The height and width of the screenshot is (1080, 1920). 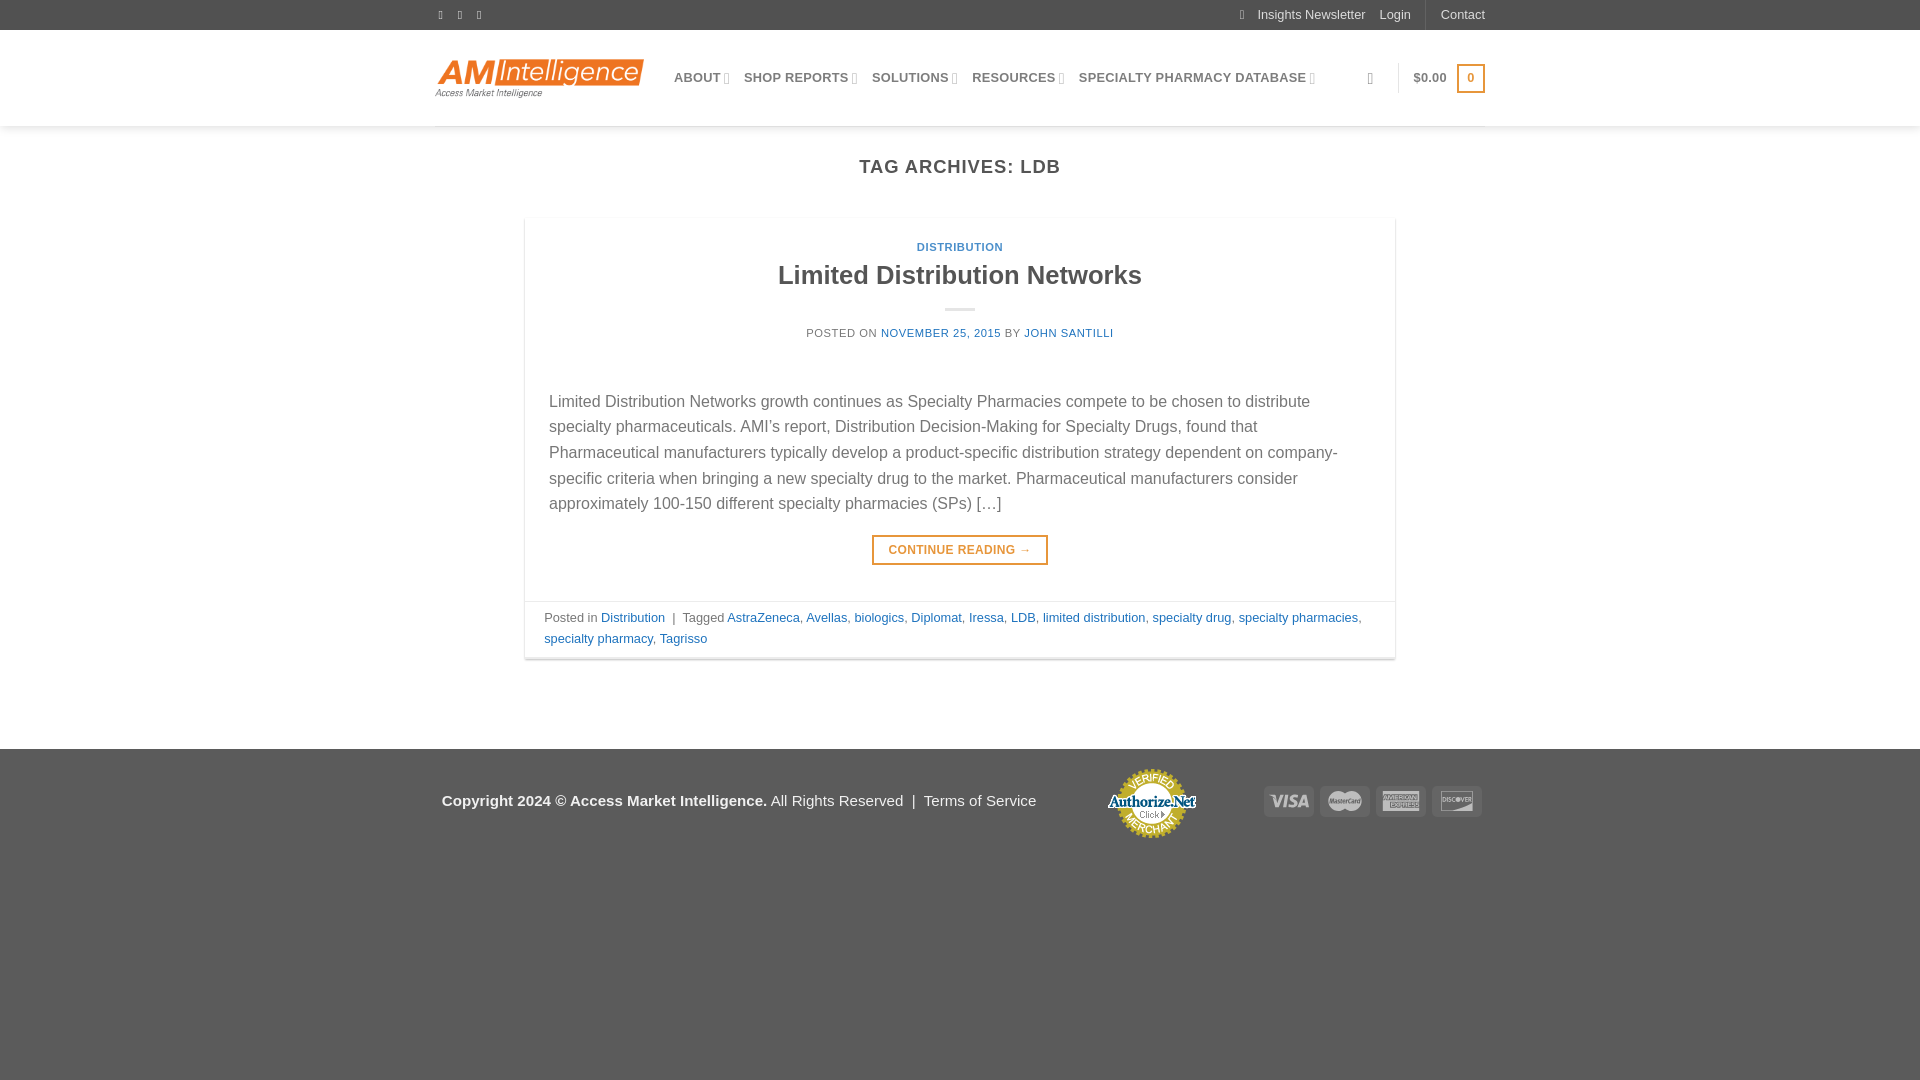 I want to click on Insights Newsletter, so click(x=1302, y=15).